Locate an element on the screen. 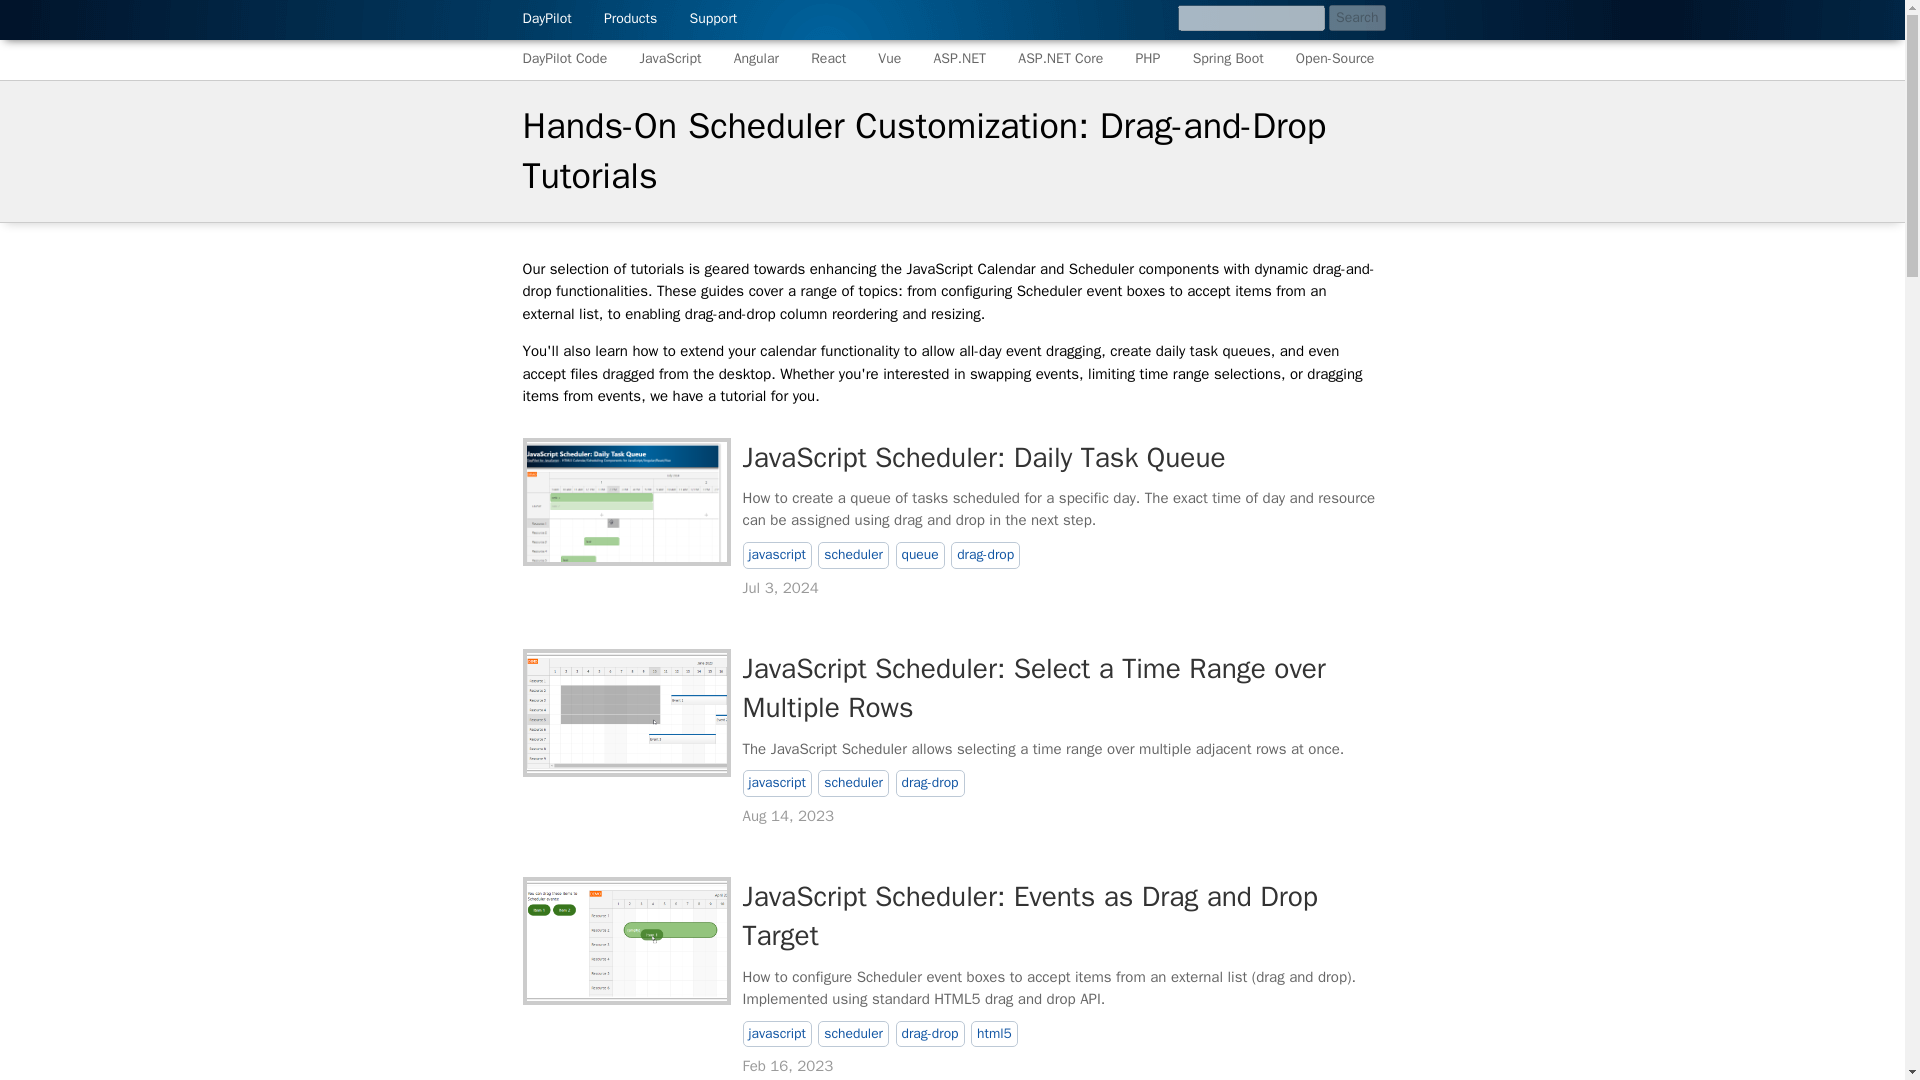  drag-drop is located at coordinates (930, 784).